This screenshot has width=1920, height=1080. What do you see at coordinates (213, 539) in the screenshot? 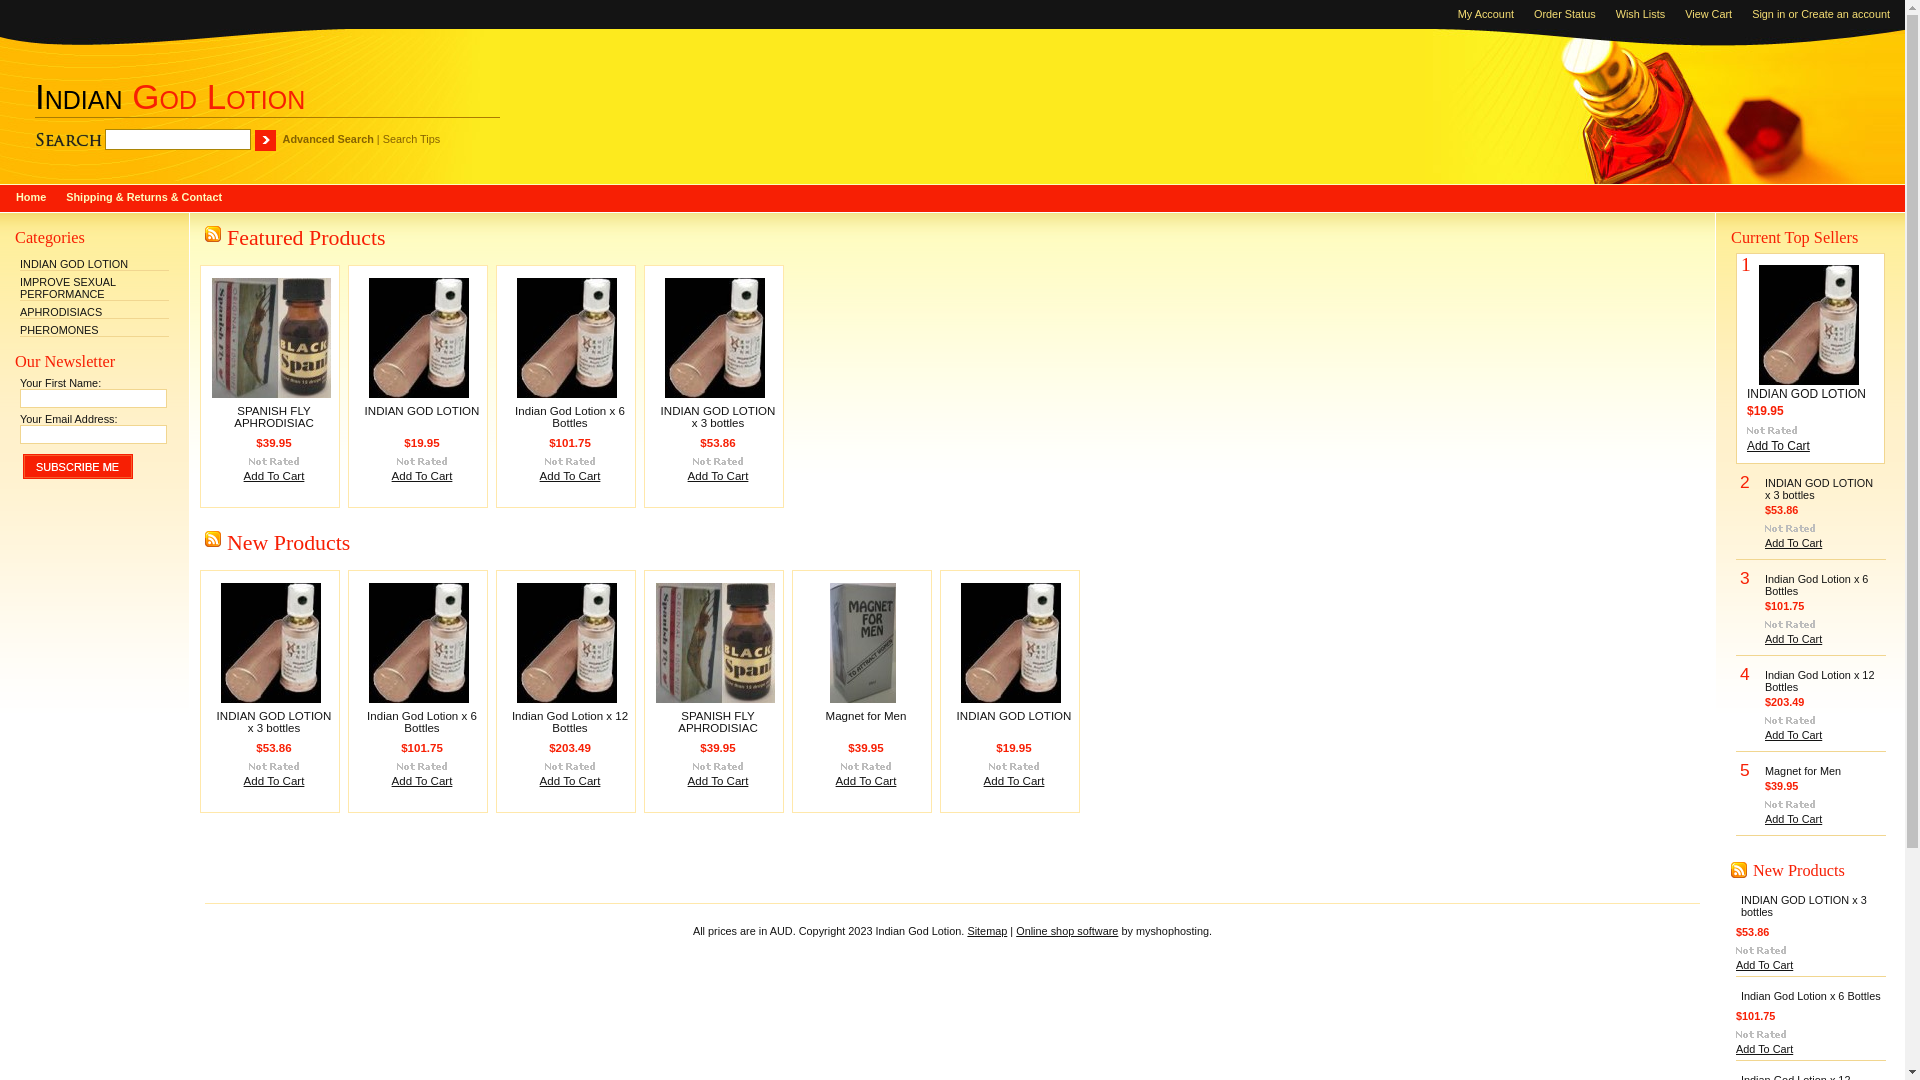
I see `New Products RSS Feed` at bounding box center [213, 539].